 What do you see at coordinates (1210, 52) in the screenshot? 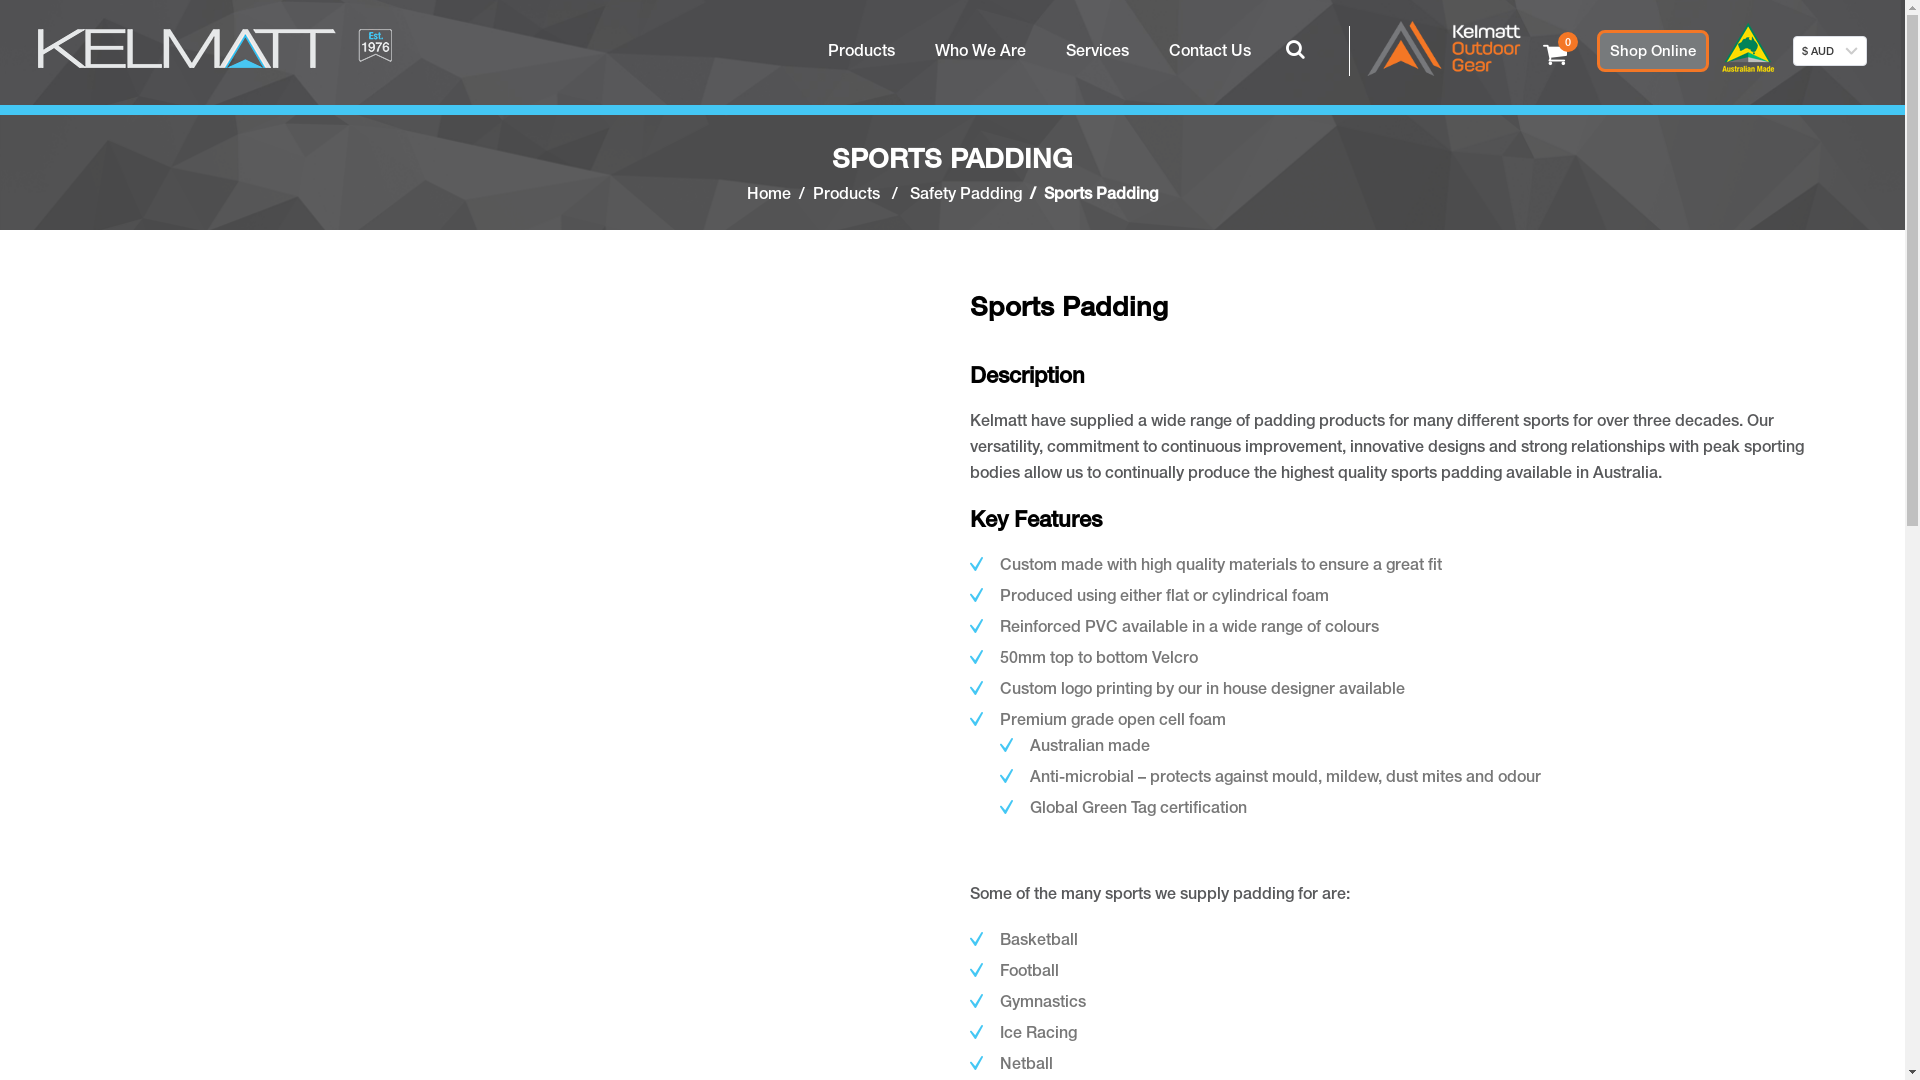
I see `Contact Us` at bounding box center [1210, 52].